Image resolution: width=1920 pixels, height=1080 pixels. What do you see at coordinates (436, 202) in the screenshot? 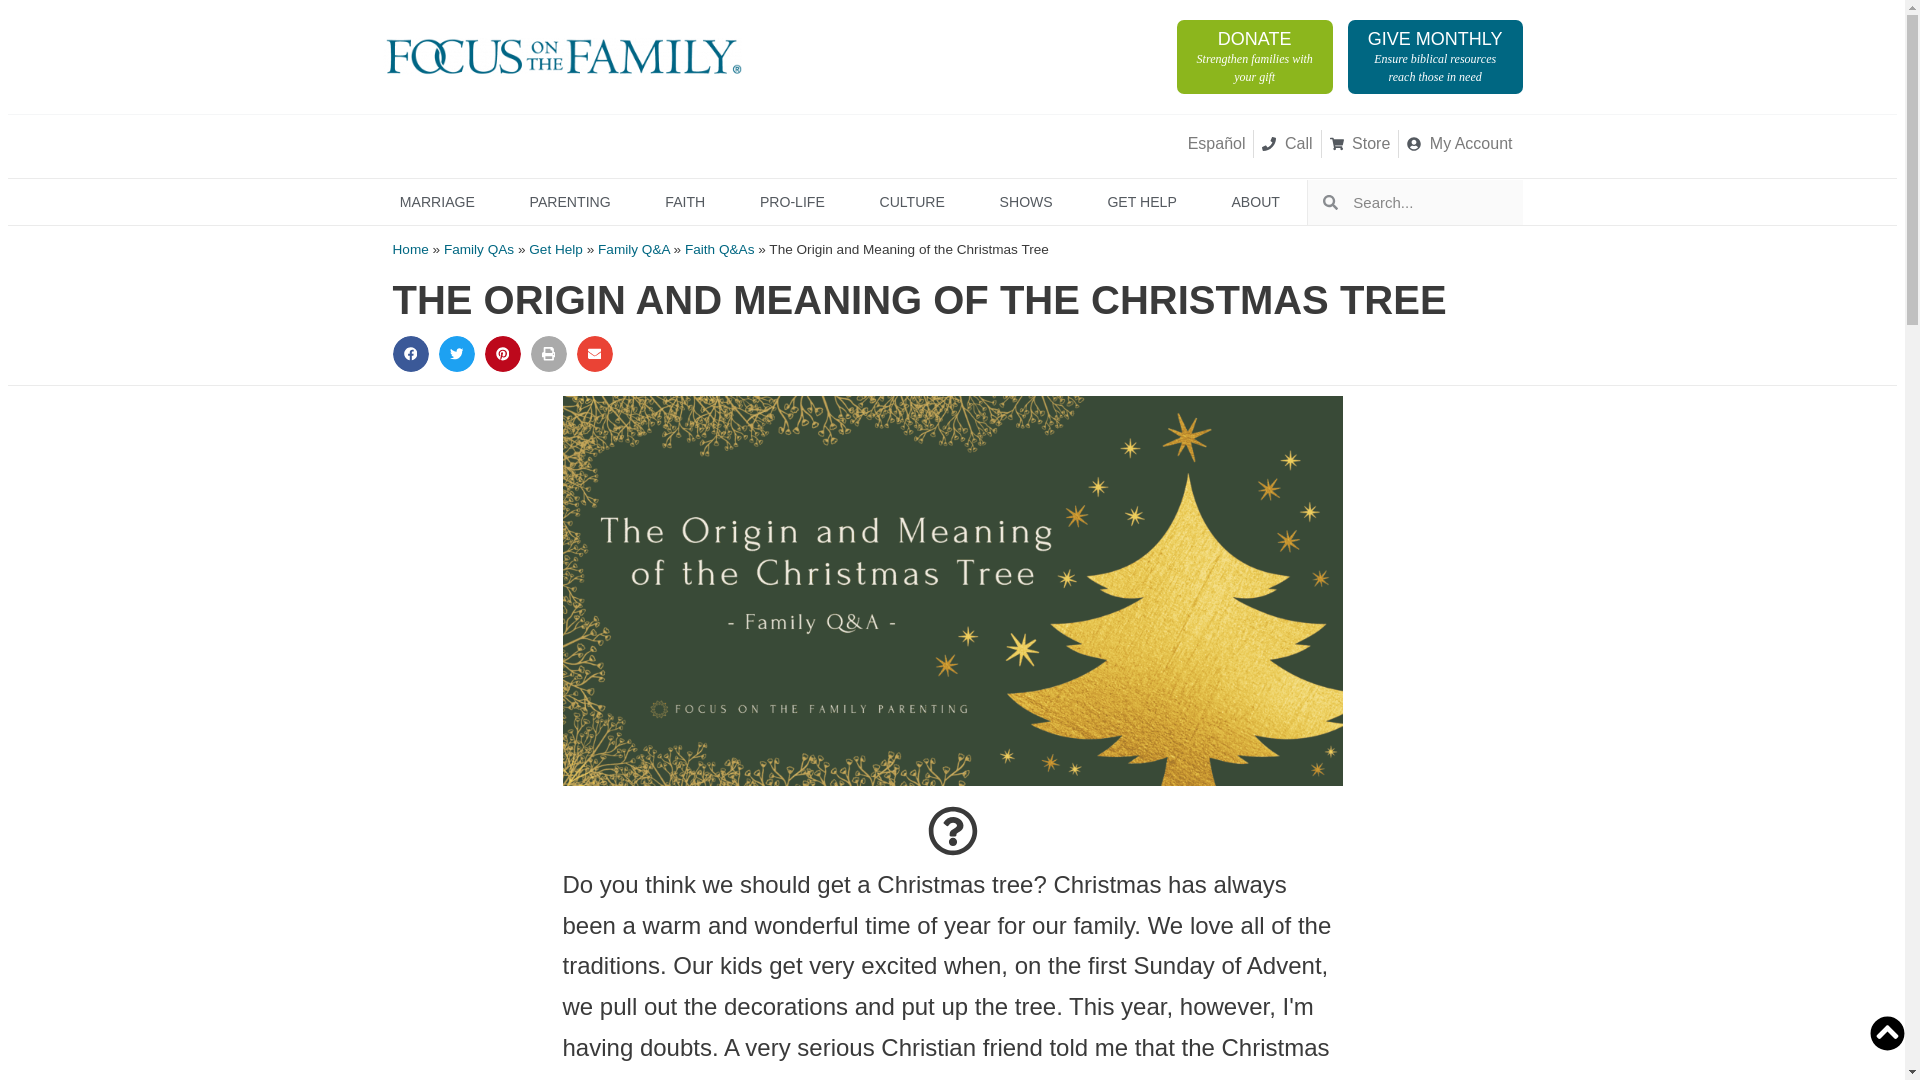
I see `PRO-LIFE` at bounding box center [436, 202].